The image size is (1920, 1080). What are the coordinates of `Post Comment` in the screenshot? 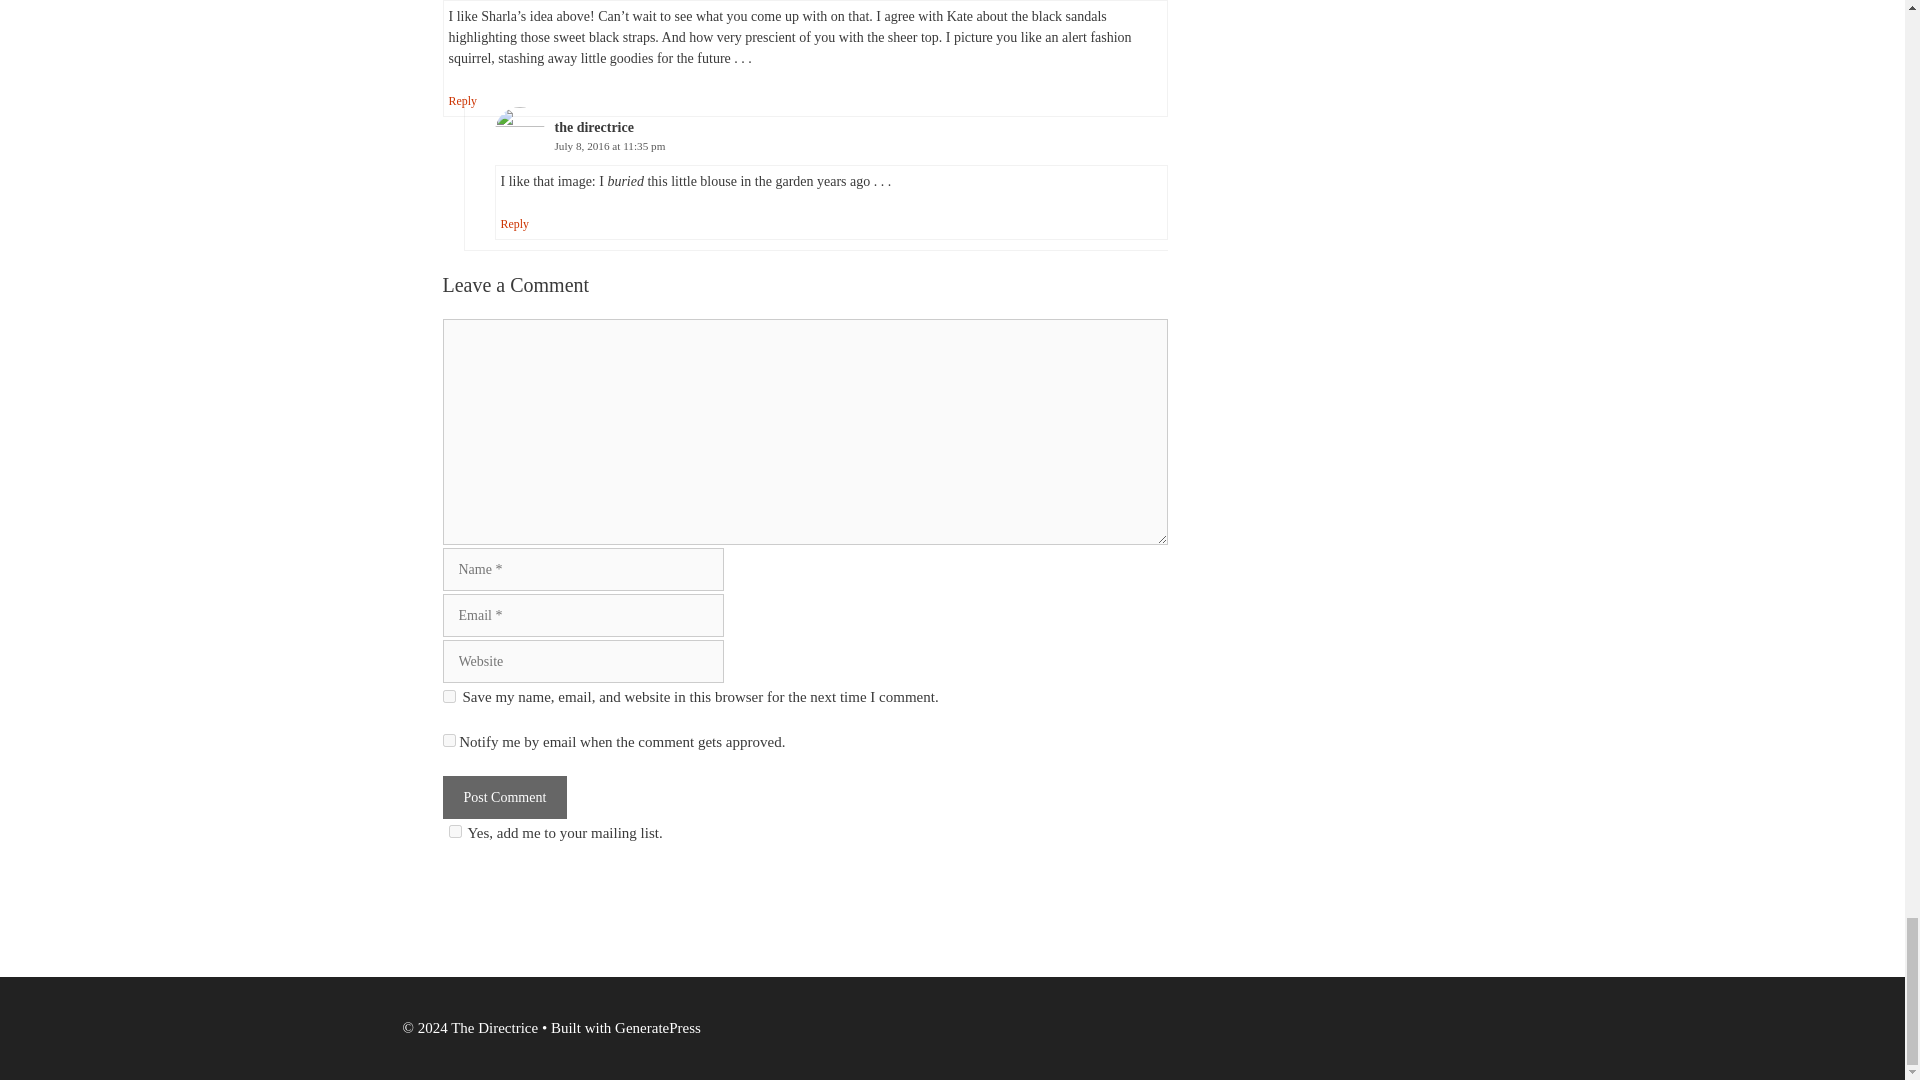 It's located at (504, 797).